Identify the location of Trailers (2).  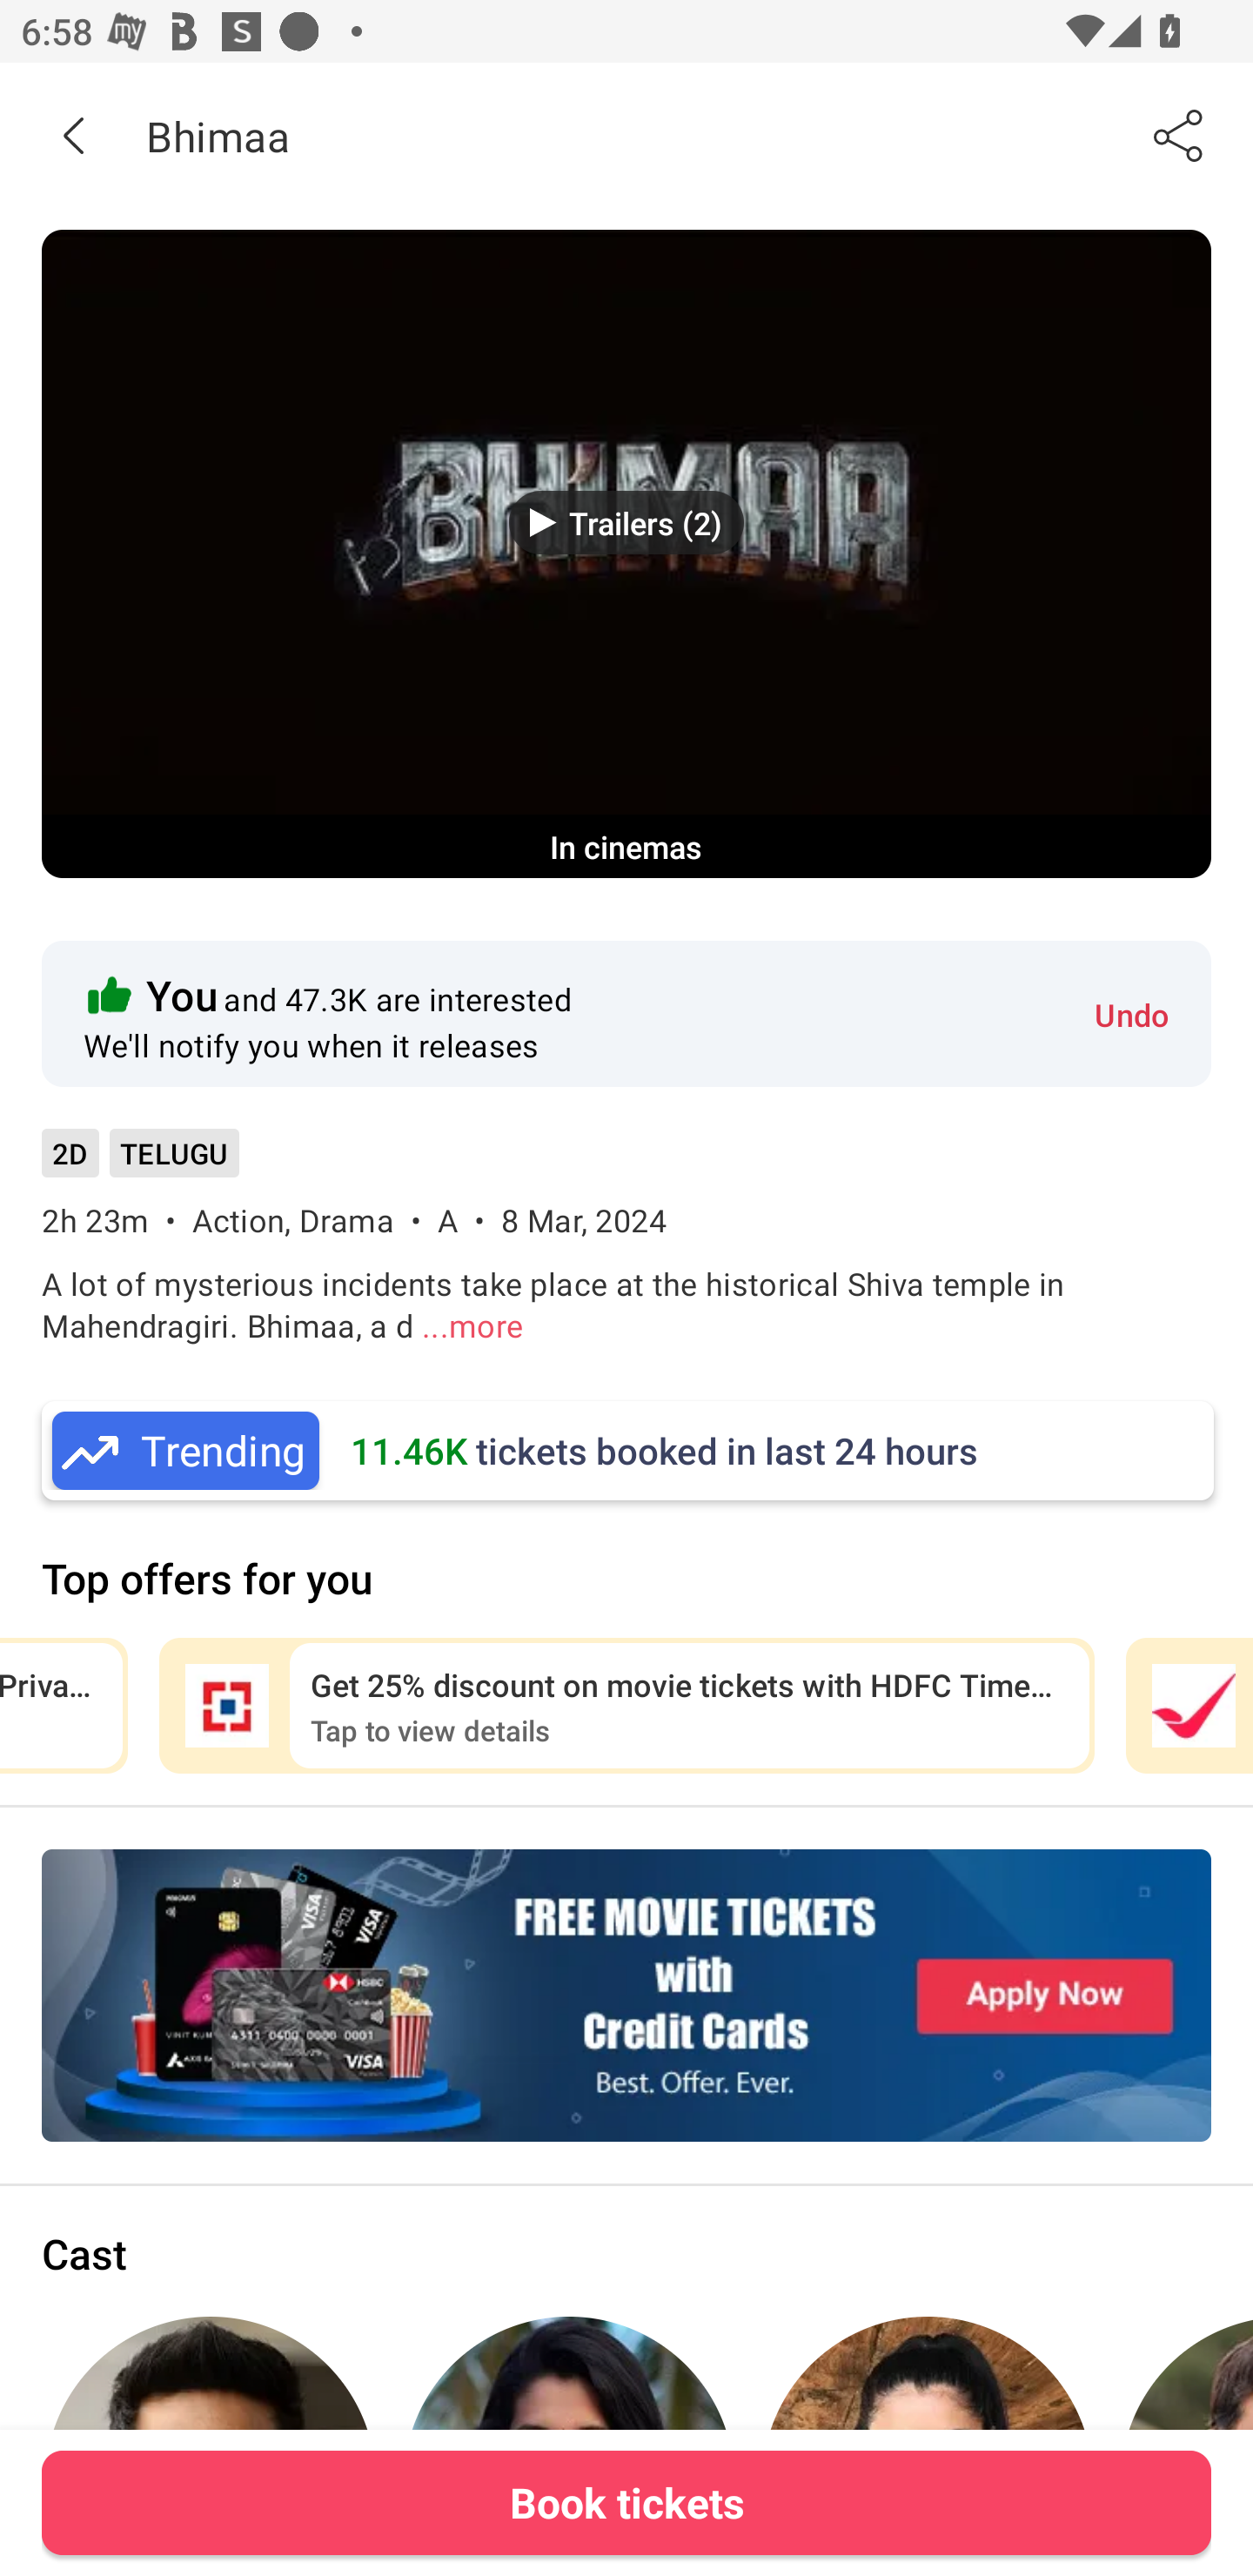
(626, 522).